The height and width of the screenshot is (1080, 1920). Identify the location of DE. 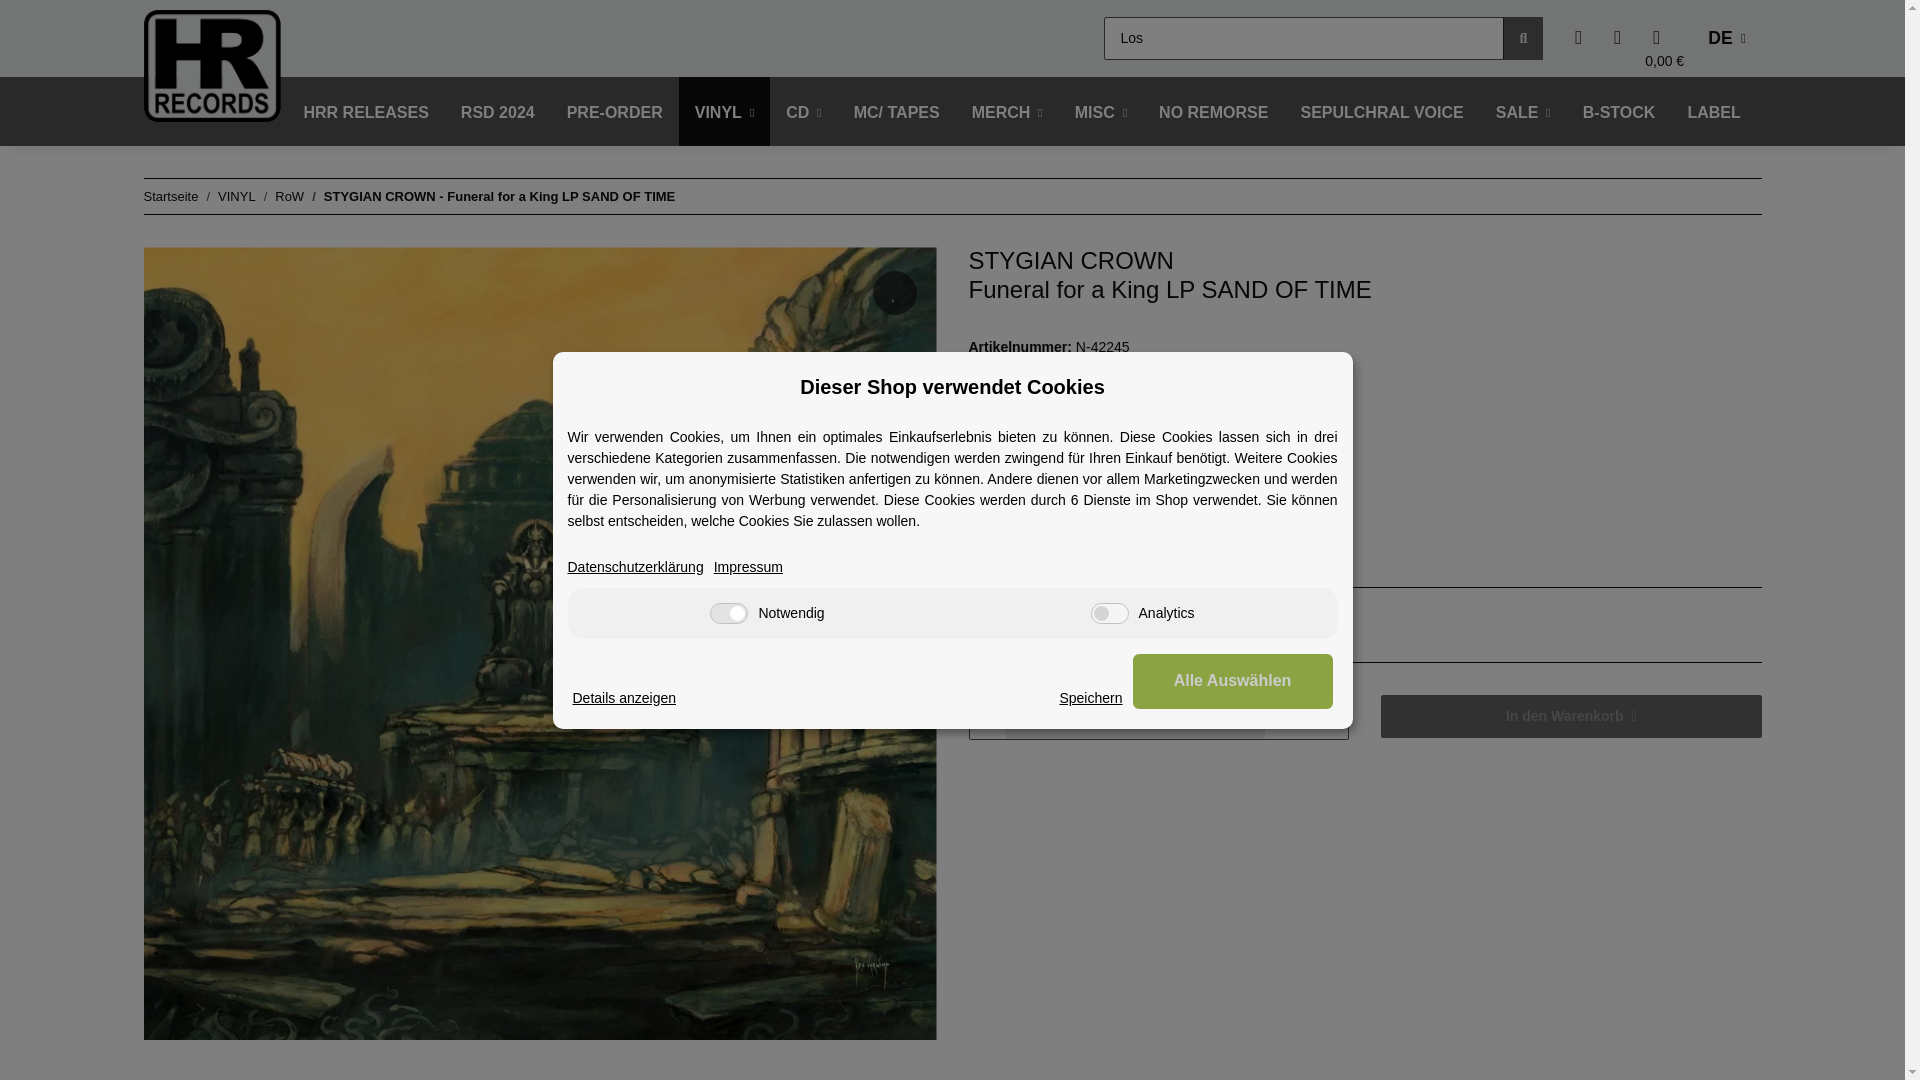
(1726, 38).